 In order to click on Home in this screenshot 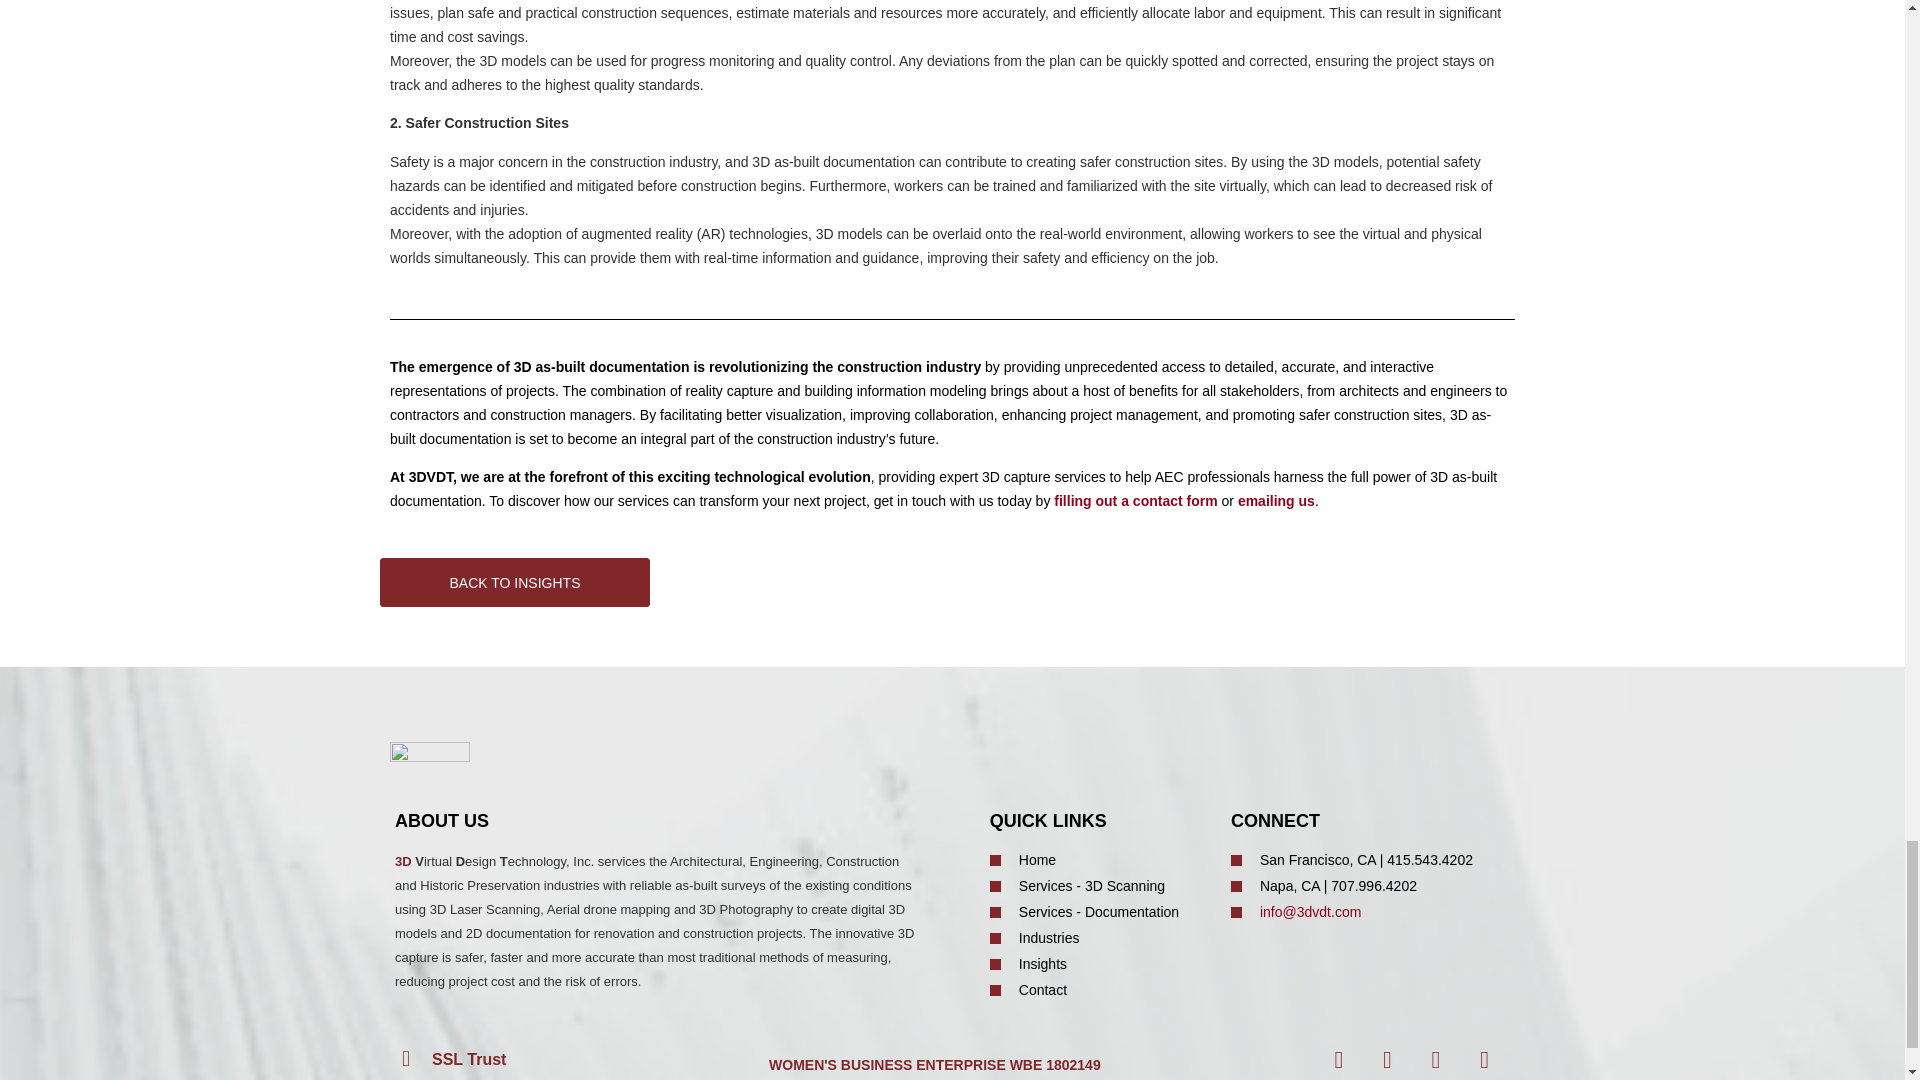, I will do `click(1100, 860)`.